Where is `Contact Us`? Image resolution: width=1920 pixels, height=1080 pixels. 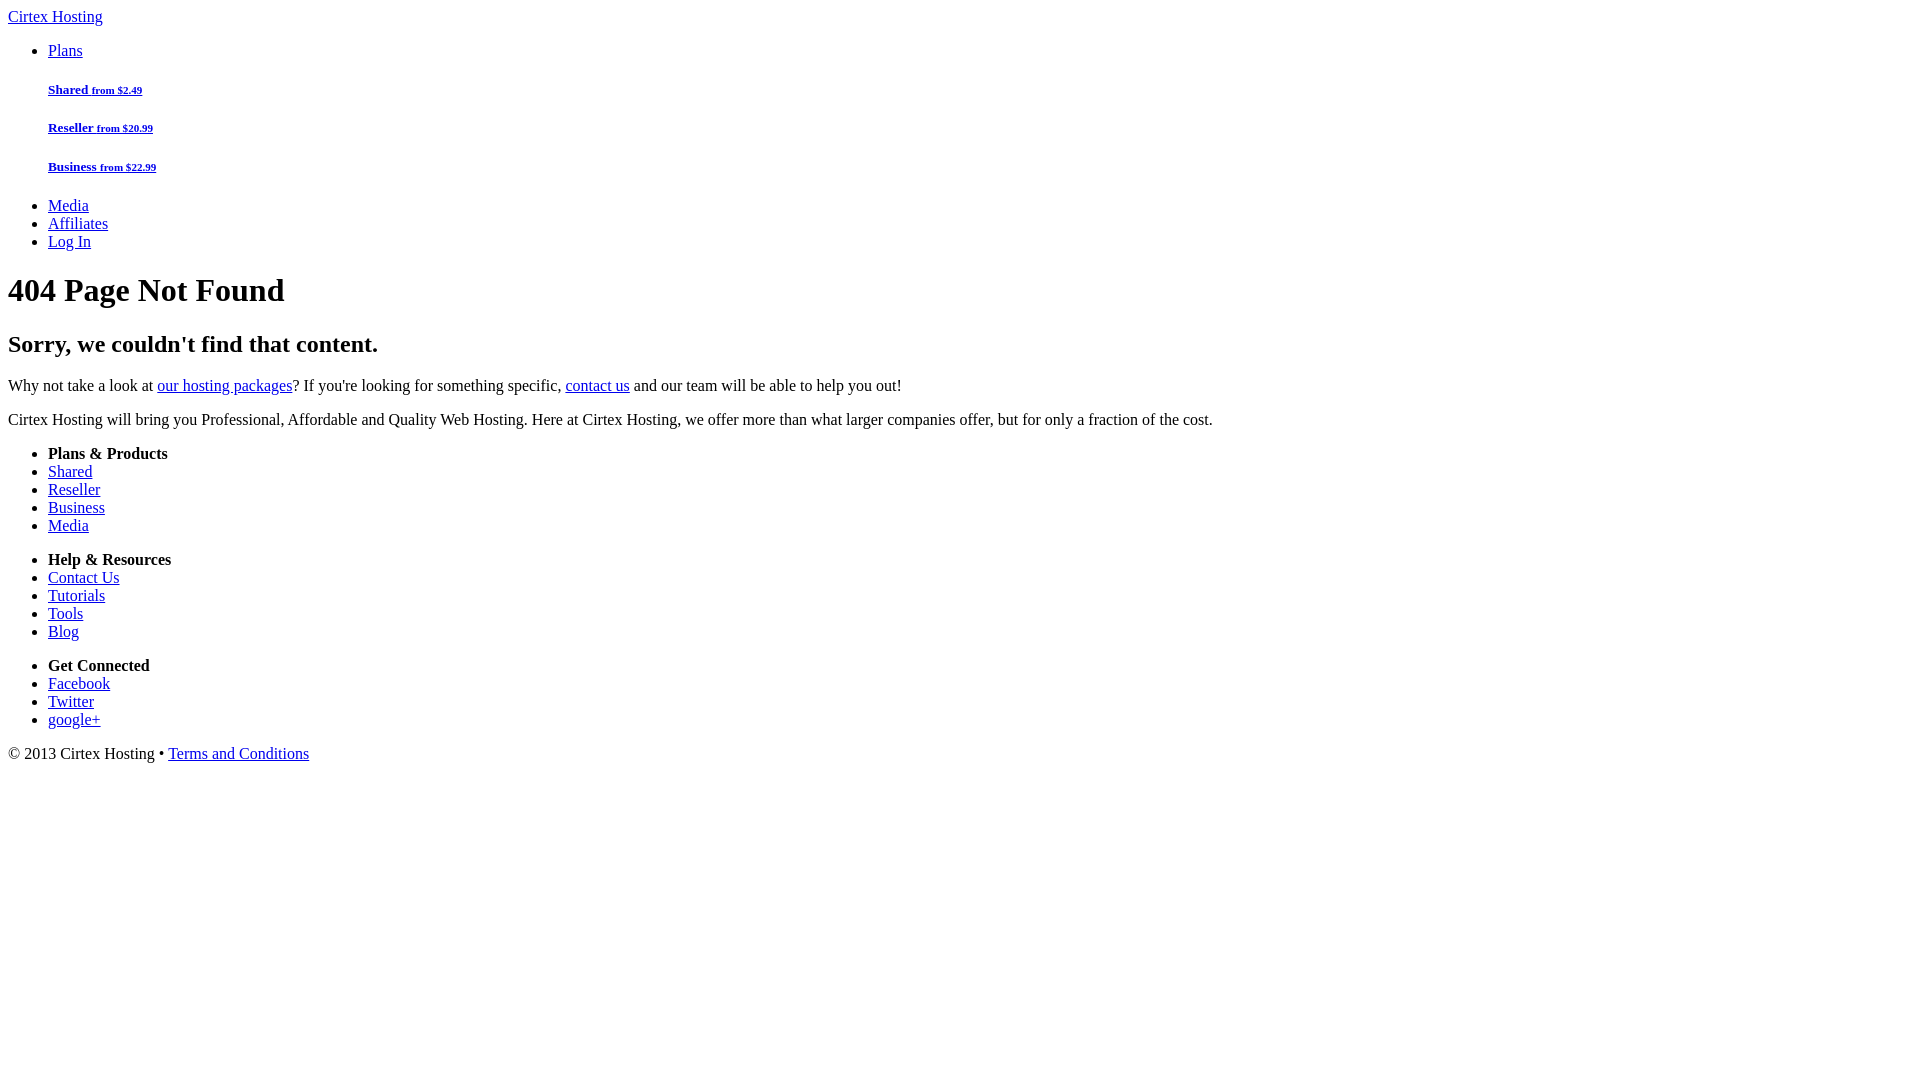 Contact Us is located at coordinates (84, 578).